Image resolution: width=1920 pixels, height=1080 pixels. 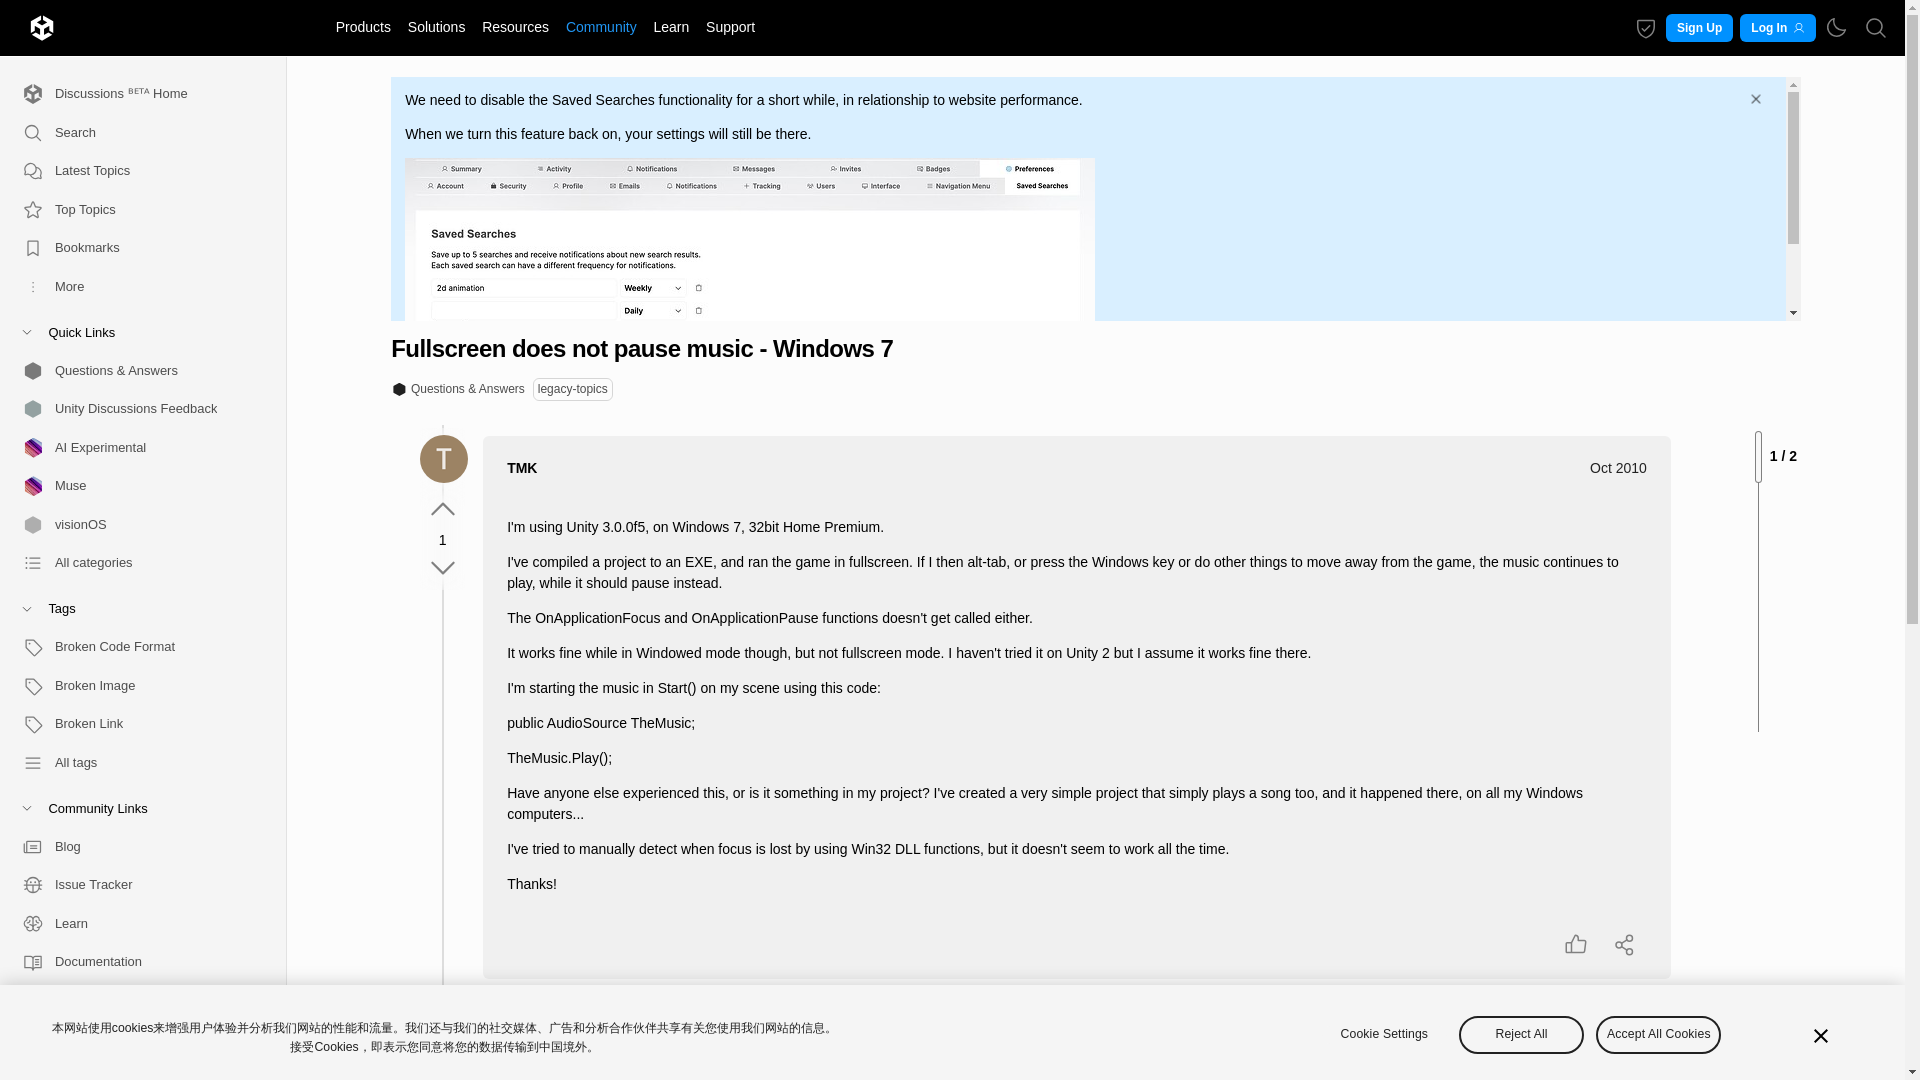 I want to click on Toggle section, so click(x=135, y=332).